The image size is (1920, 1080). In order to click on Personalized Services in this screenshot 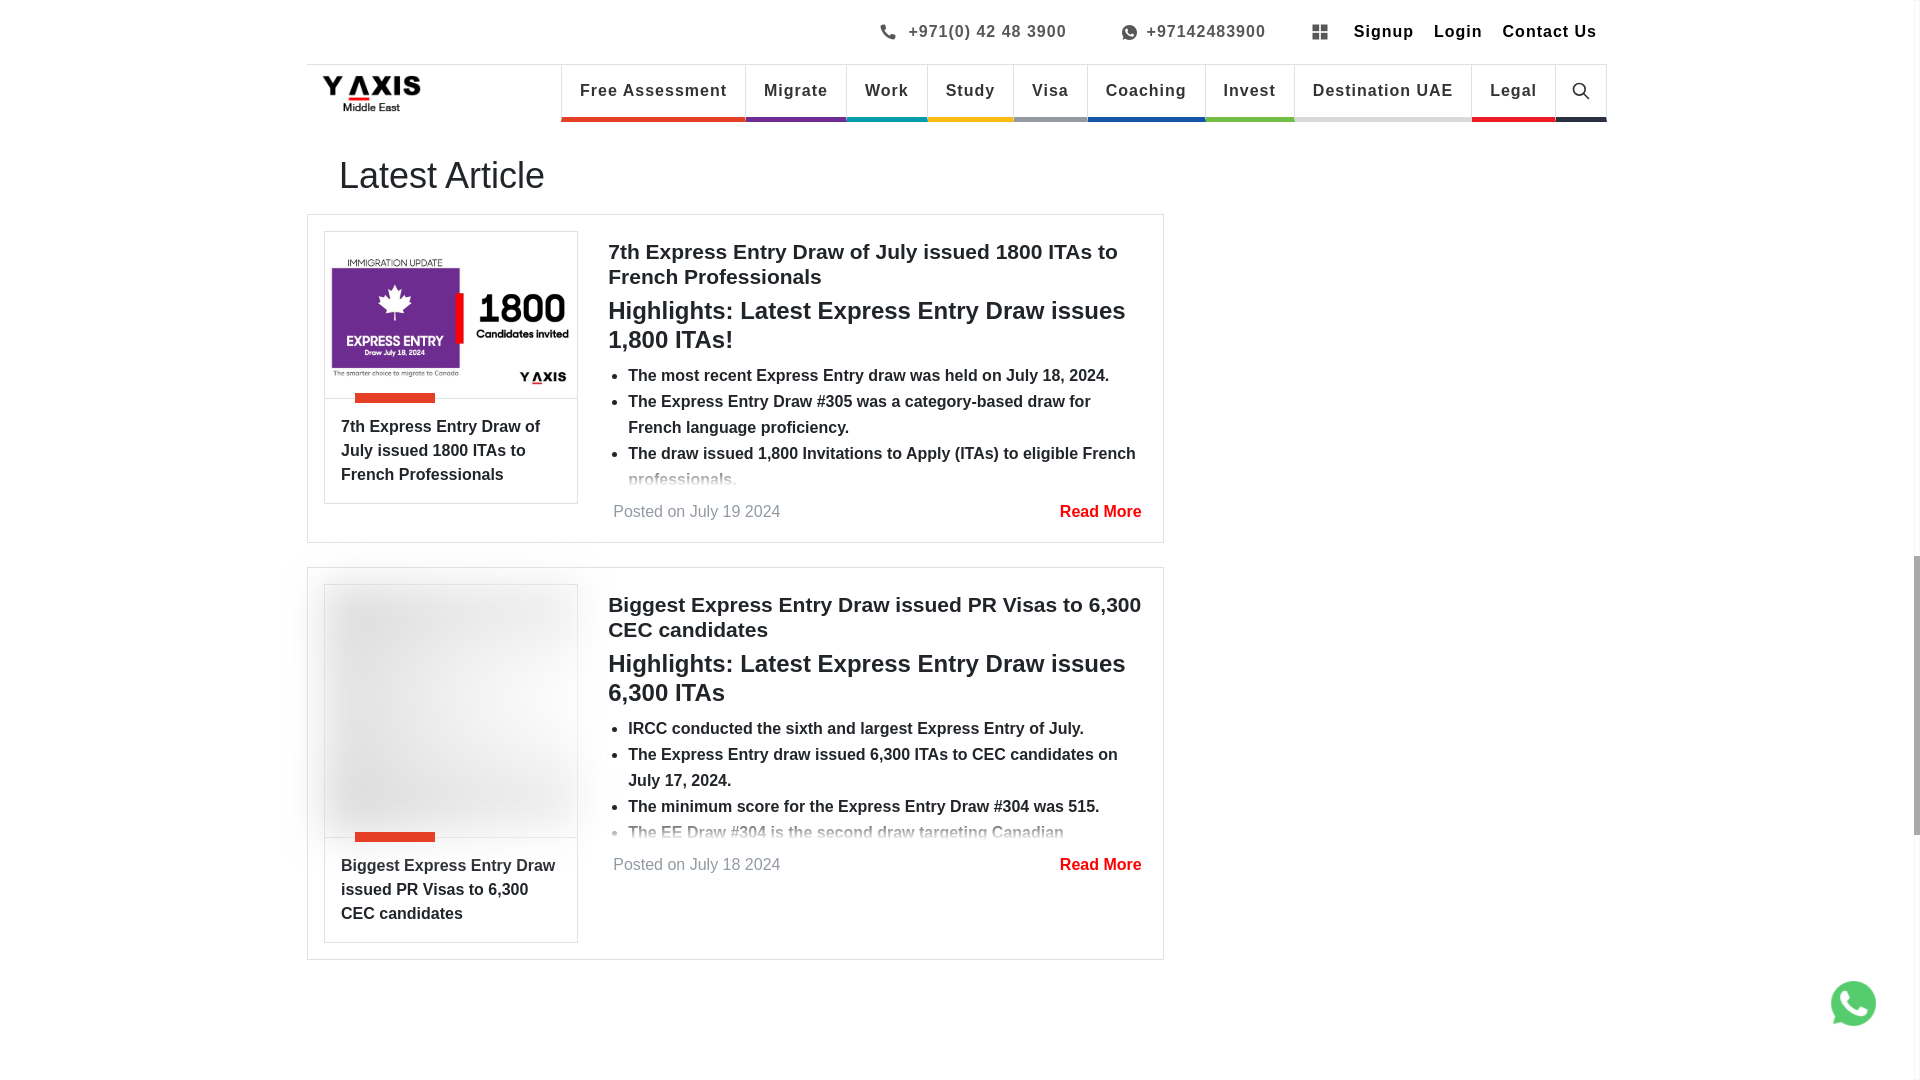, I will do `click(760, 68)`.